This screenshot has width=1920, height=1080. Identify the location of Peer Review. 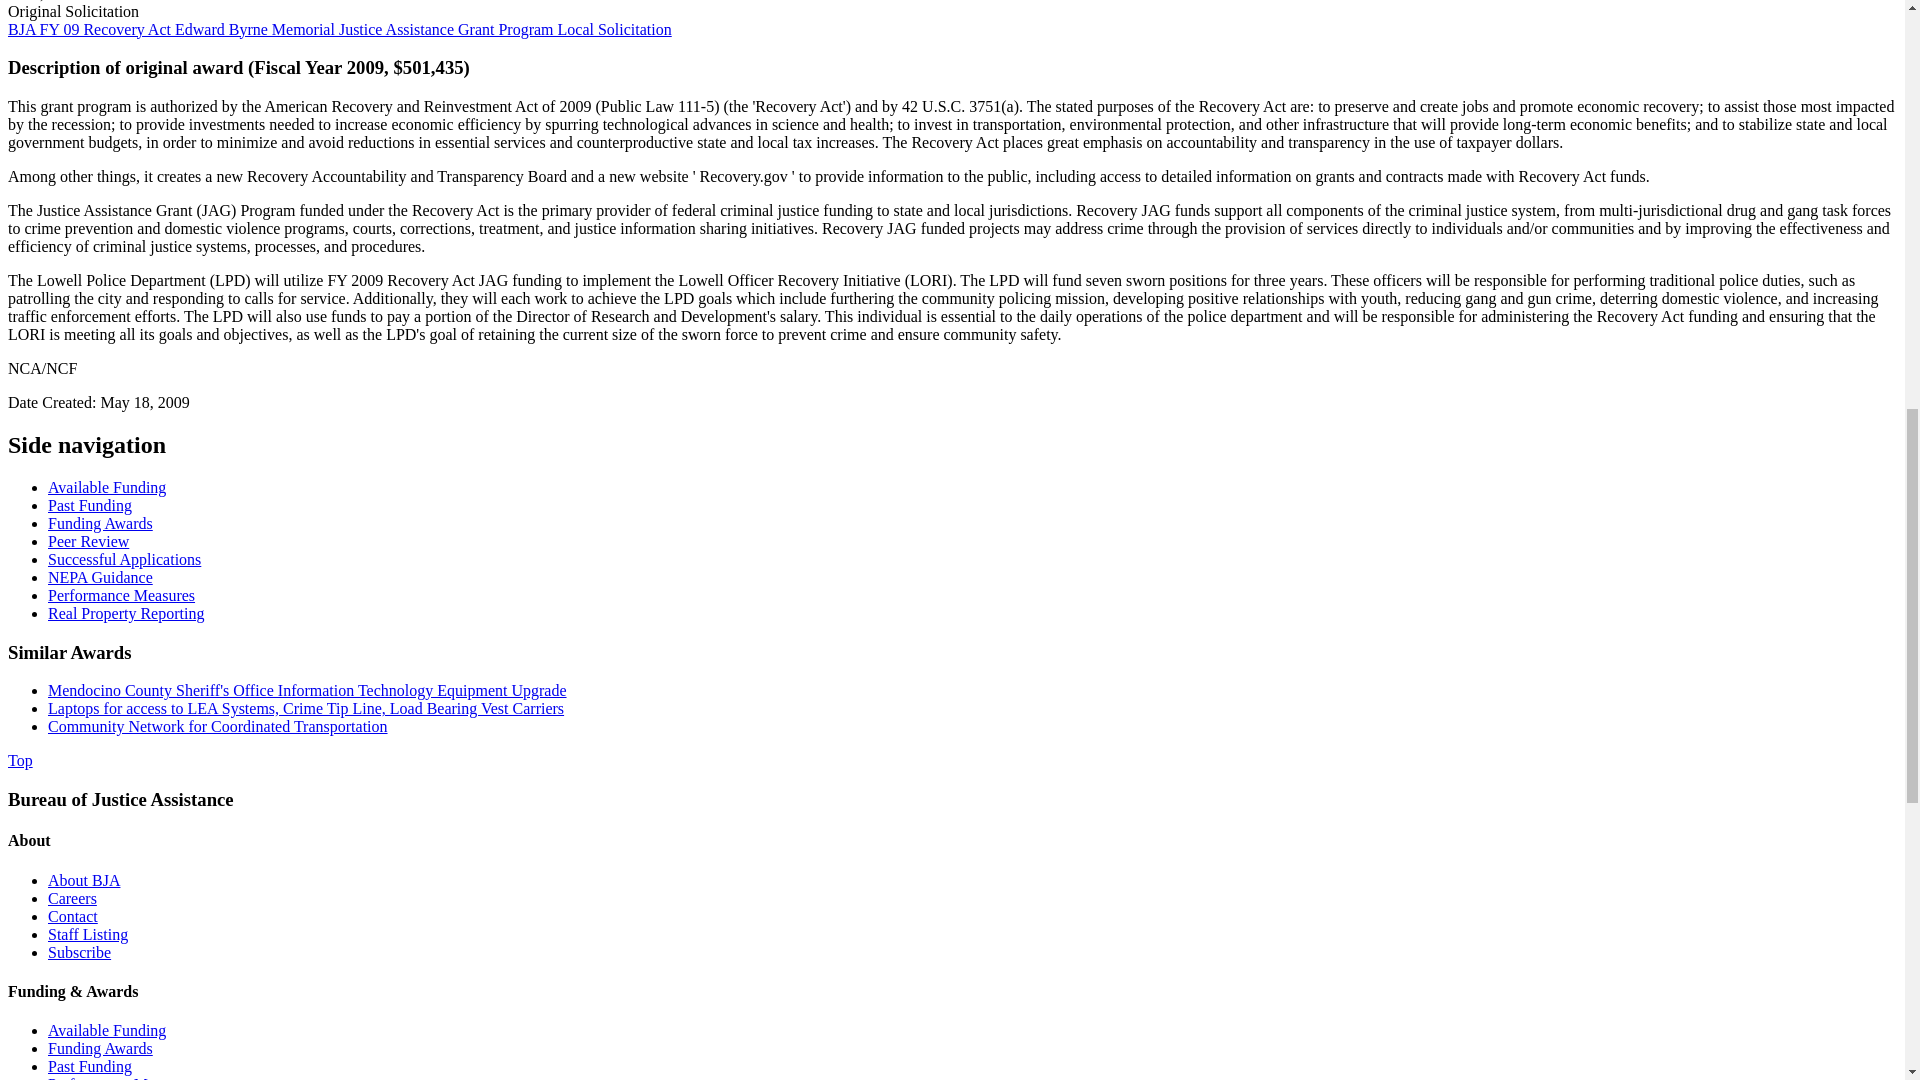
(88, 541).